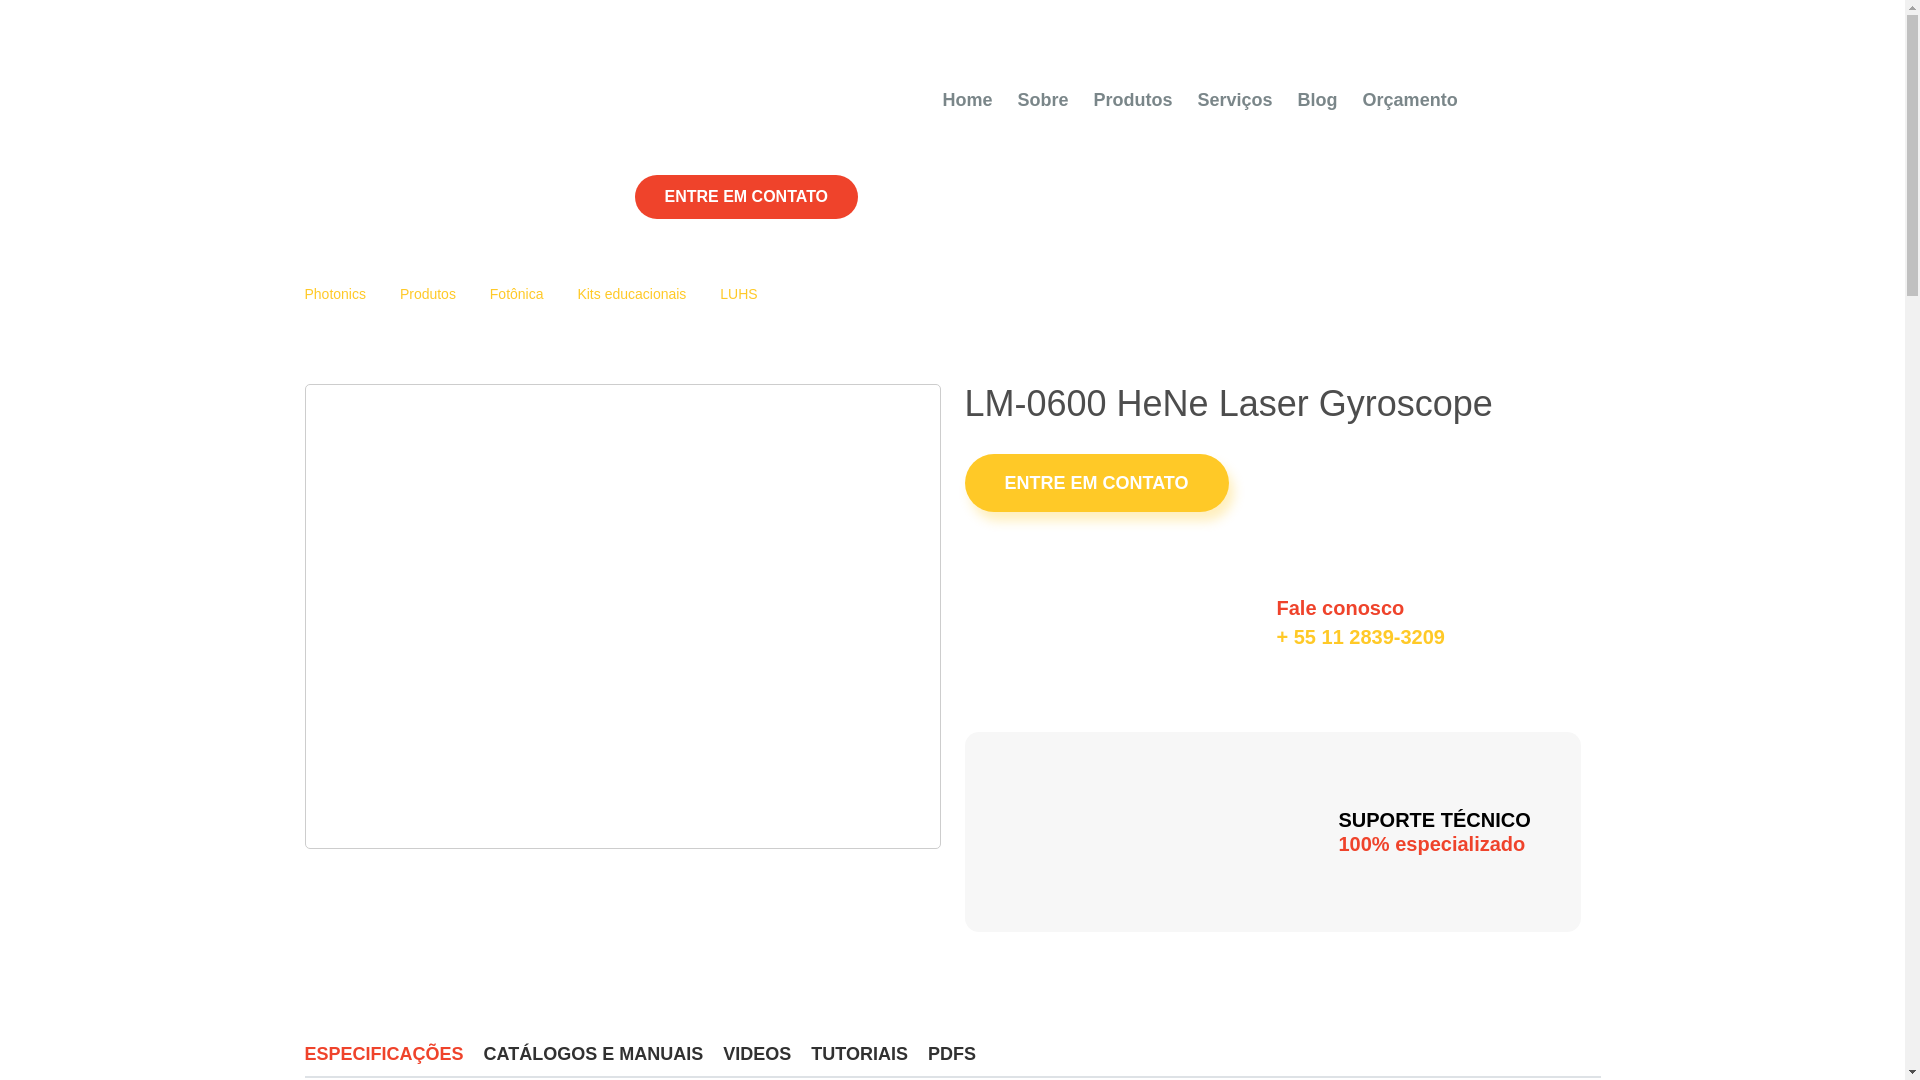 This screenshot has width=1920, height=1080. What do you see at coordinates (1134, 100) in the screenshot?
I see `Produtos` at bounding box center [1134, 100].